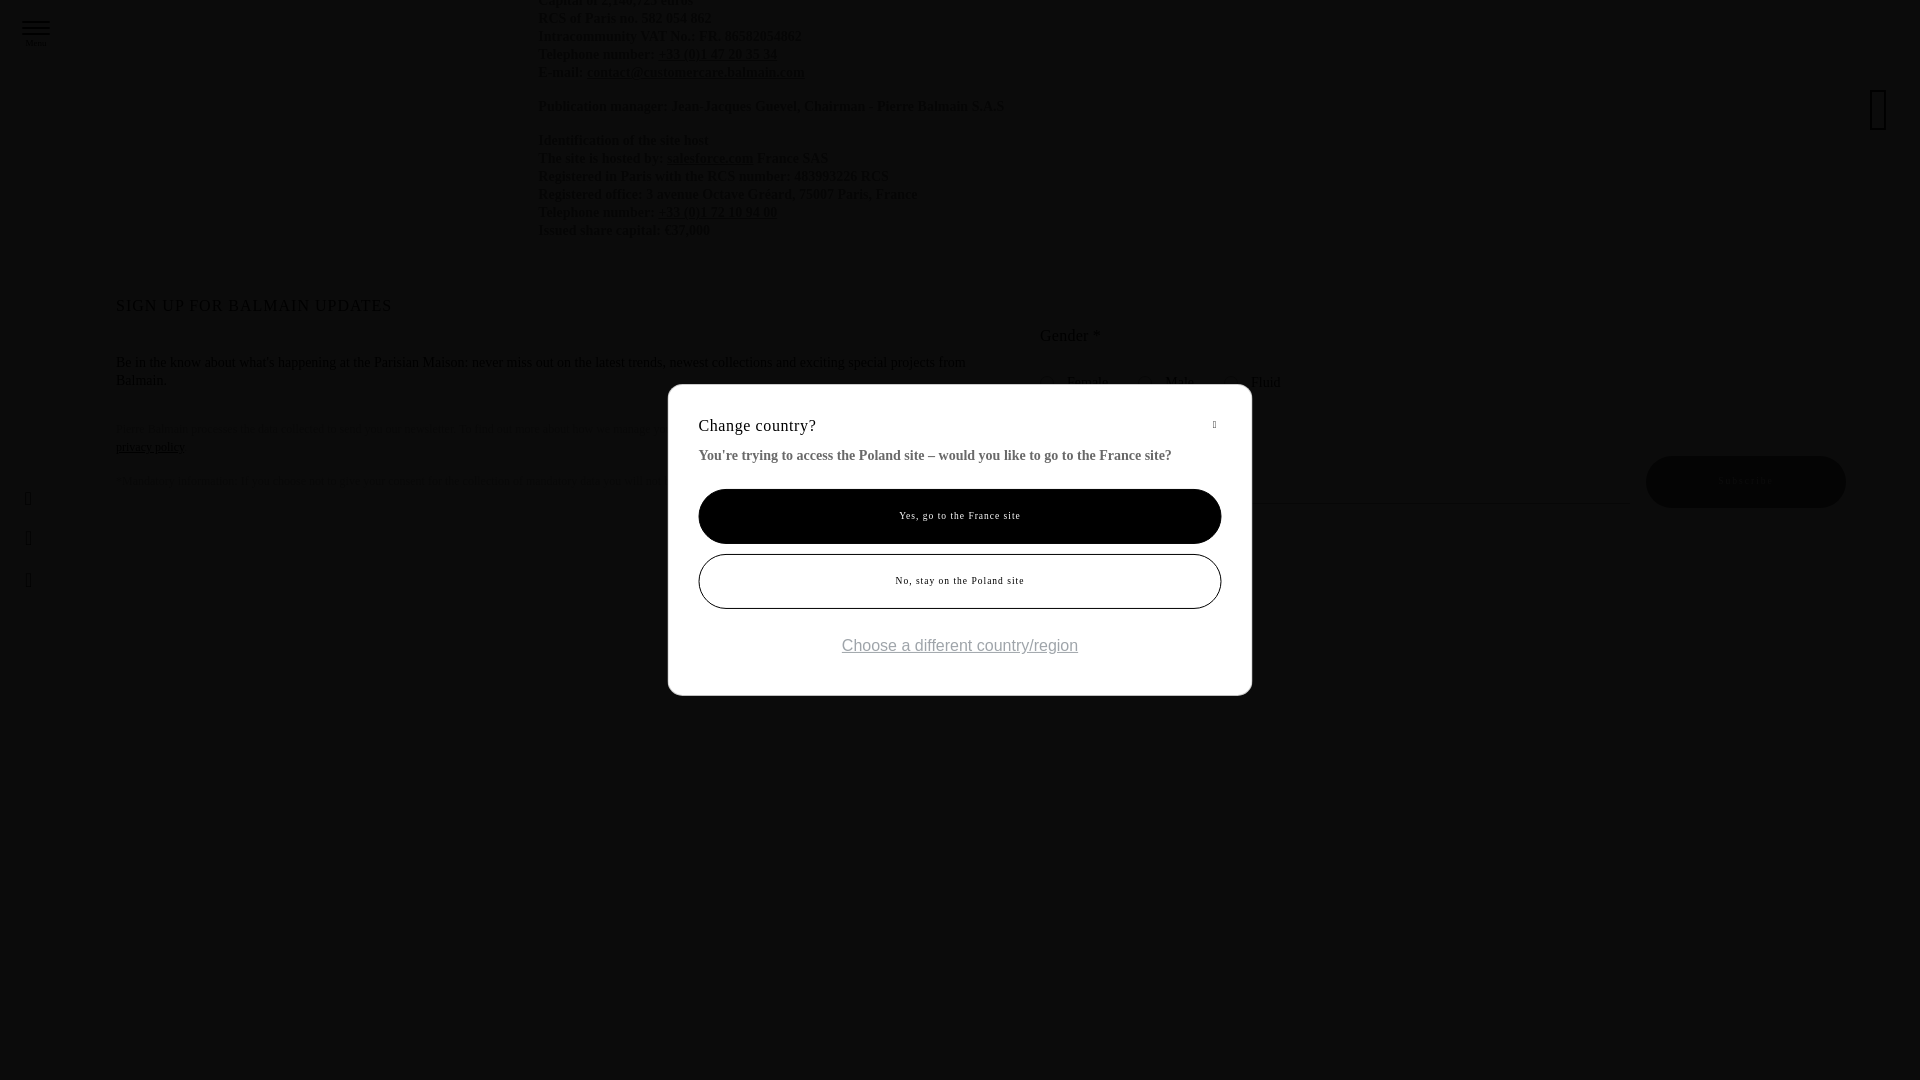 This screenshot has height=1080, width=1920. What do you see at coordinates (1047, 382) in the screenshot?
I see `2` at bounding box center [1047, 382].